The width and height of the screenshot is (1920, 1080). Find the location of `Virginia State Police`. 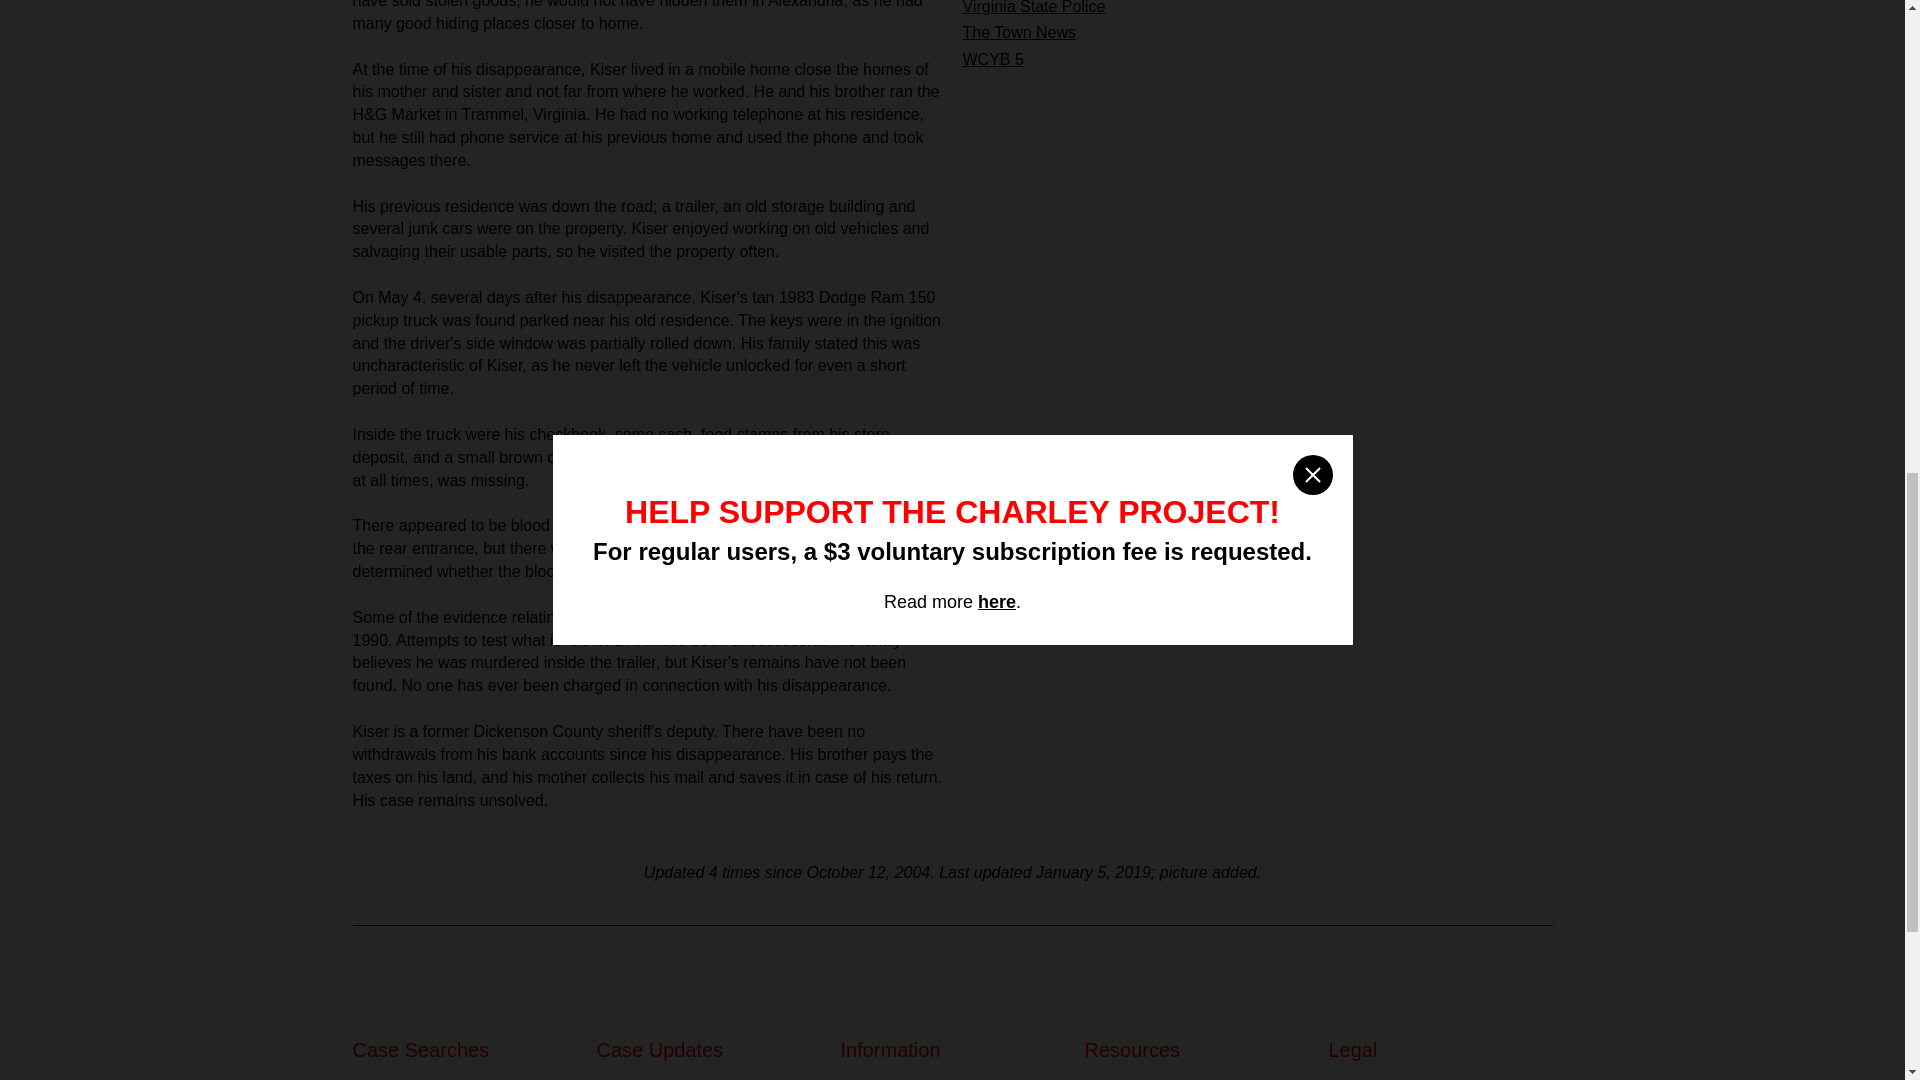

Virginia State Police is located at coordinates (1033, 8).